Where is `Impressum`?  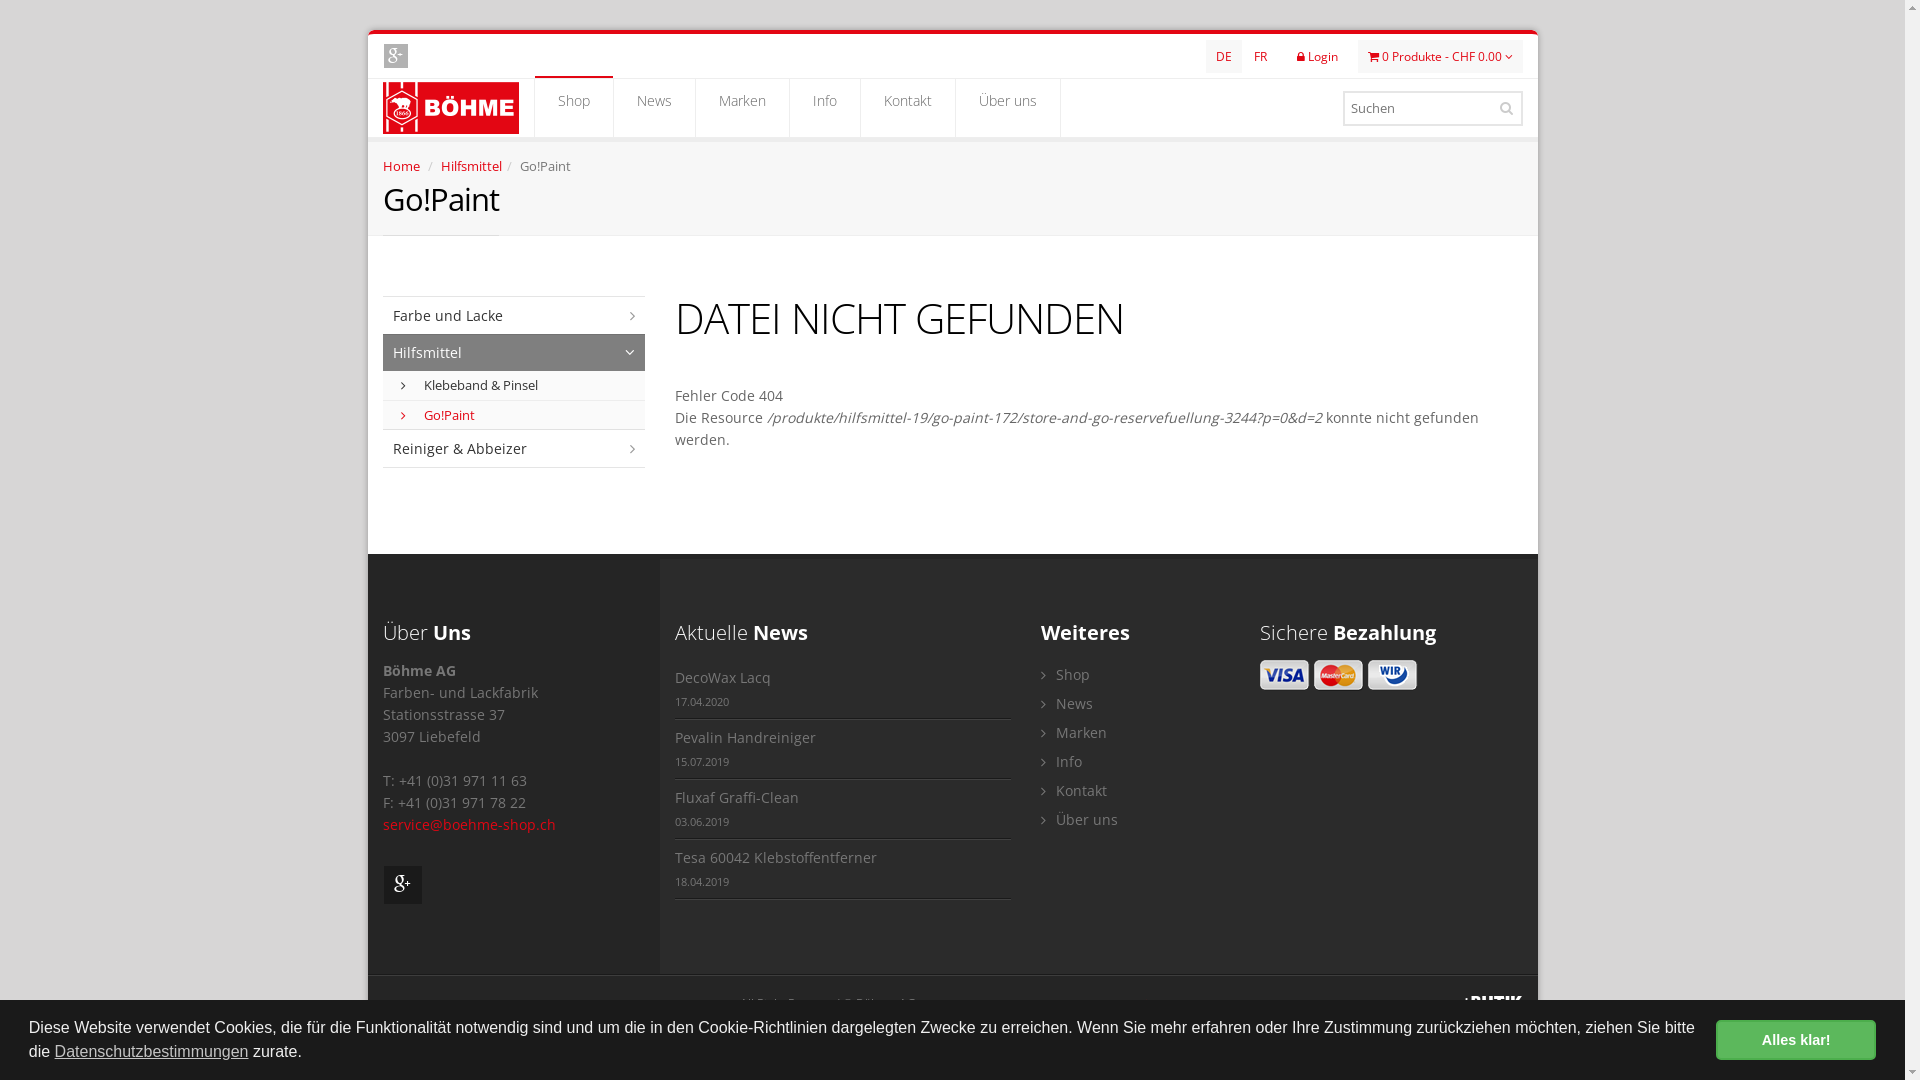
Impressum is located at coordinates (993, 1004).